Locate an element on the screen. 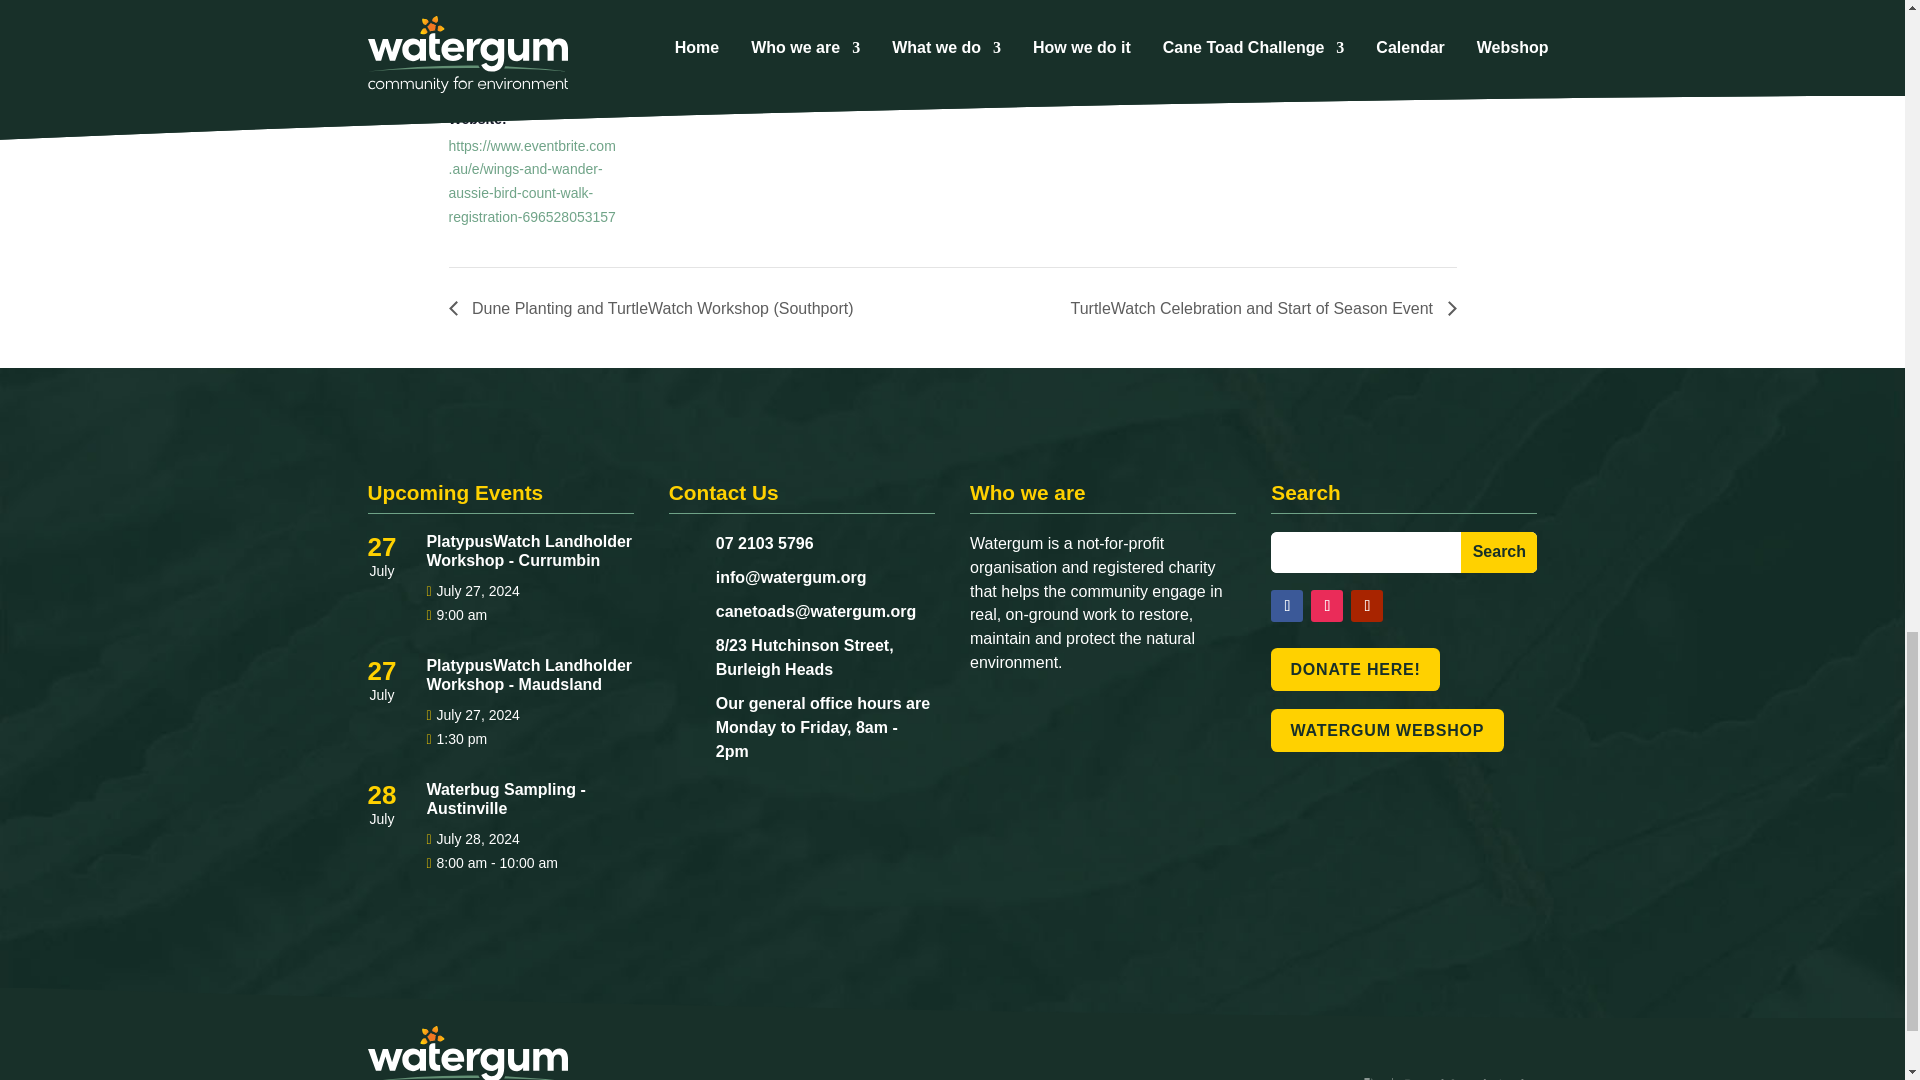 This screenshot has height=1080, width=1920. 2023-10-21 is located at coordinates (502, 12).